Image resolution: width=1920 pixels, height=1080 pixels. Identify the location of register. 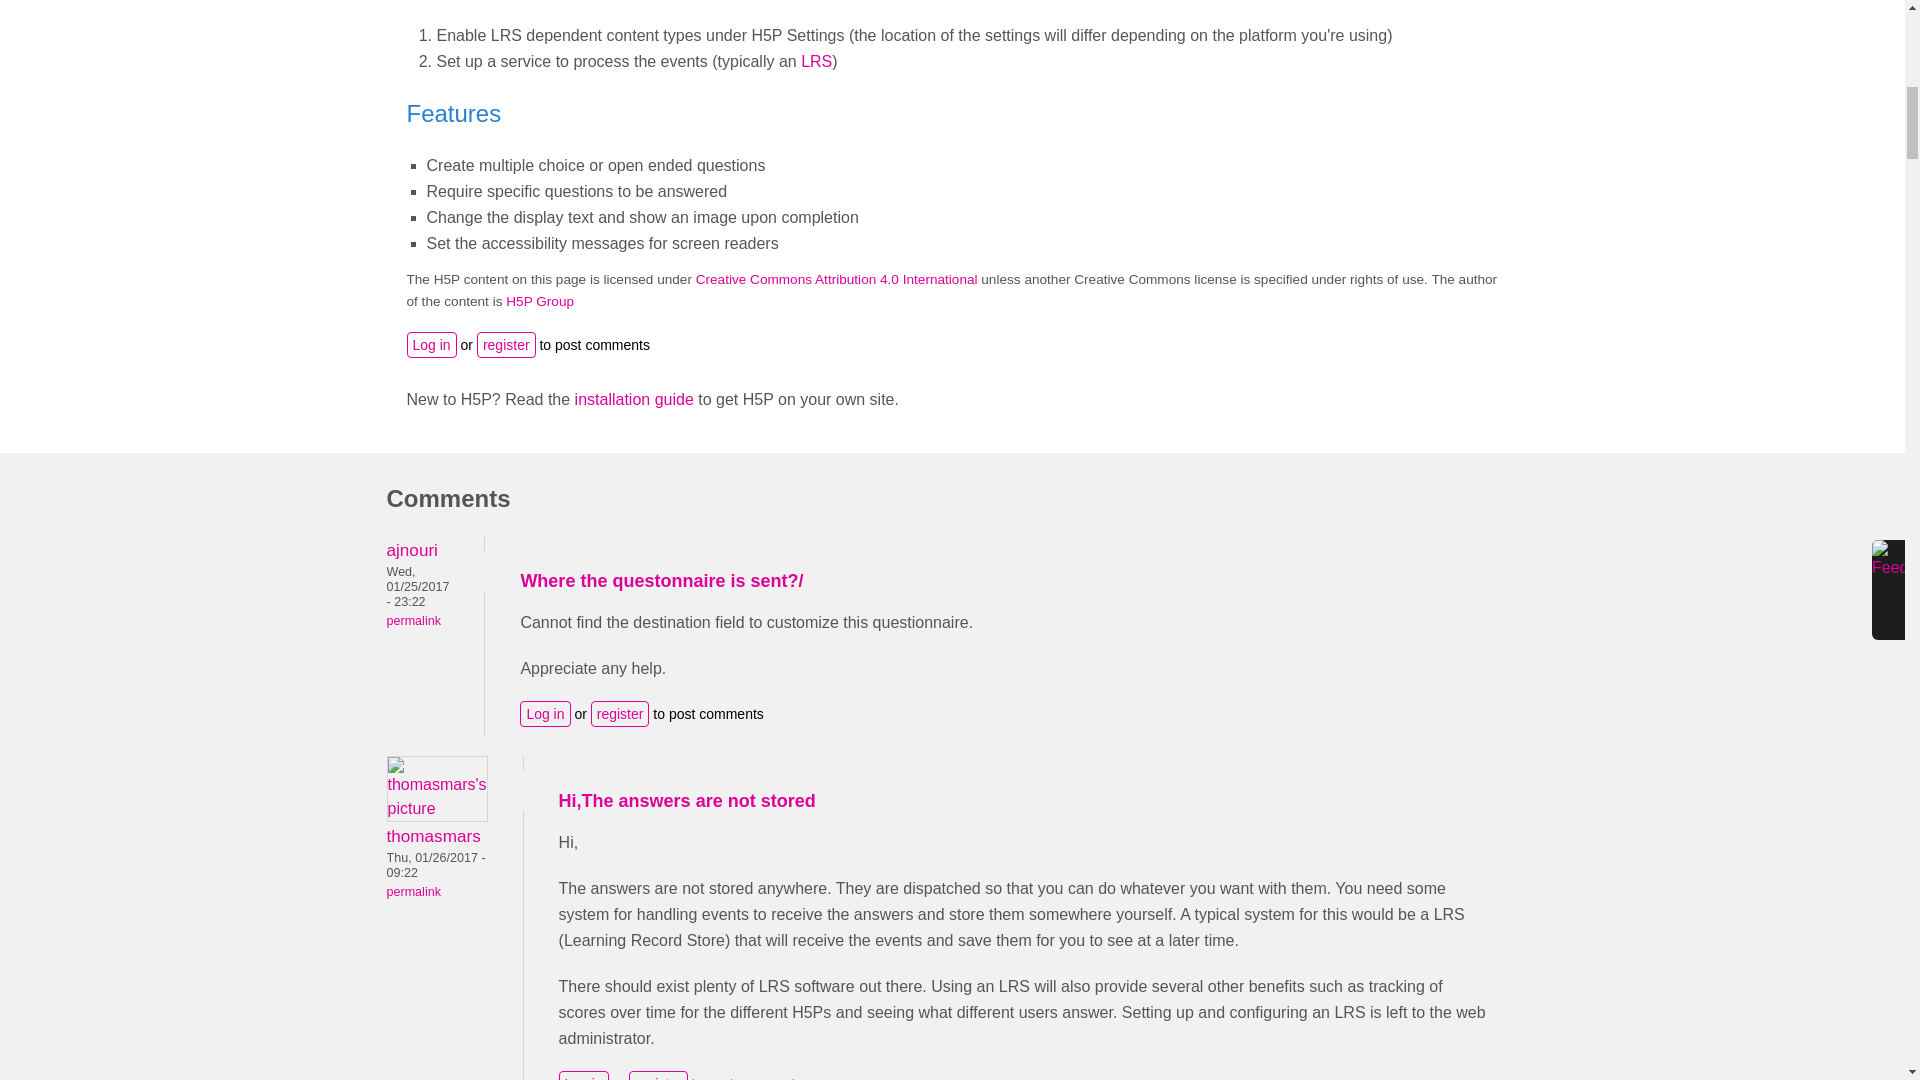
(620, 713).